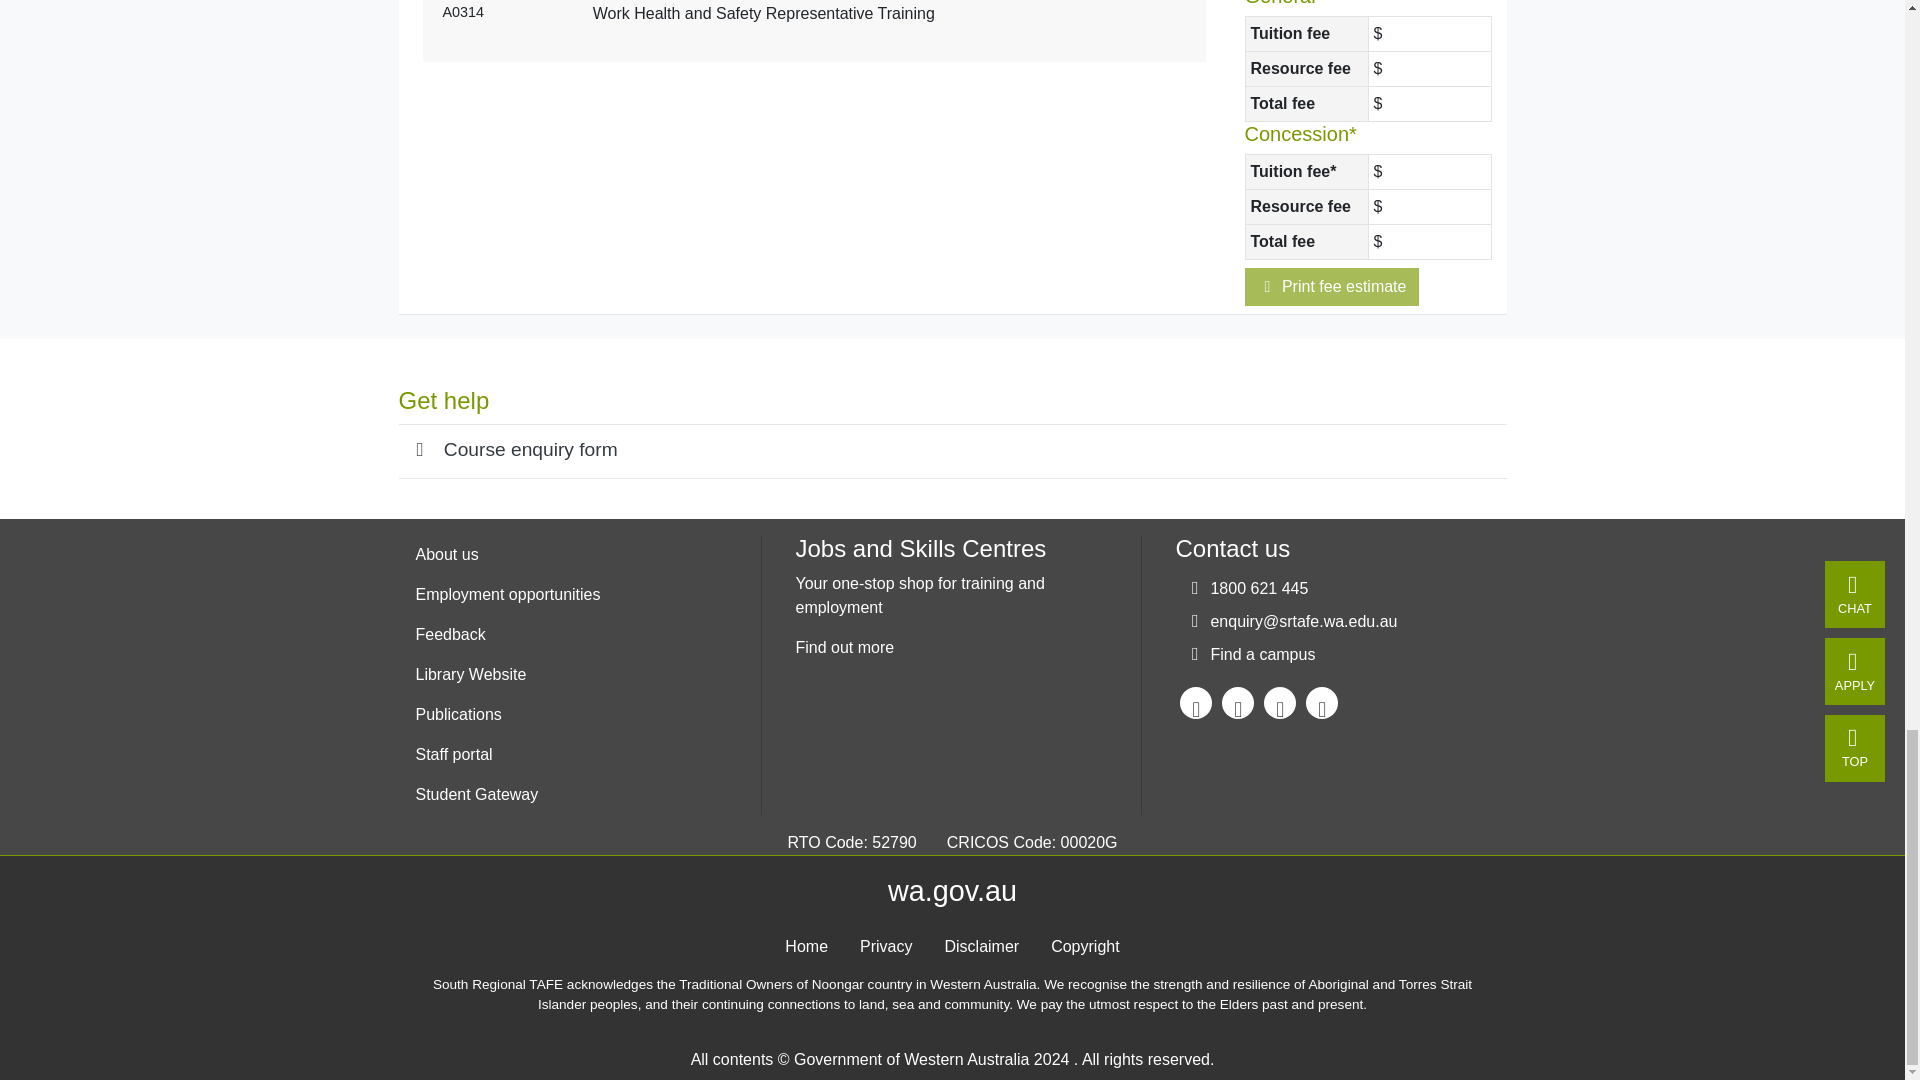 Image resolution: width=1920 pixels, height=1080 pixels. I want to click on About our college and facilities, so click(508, 554).